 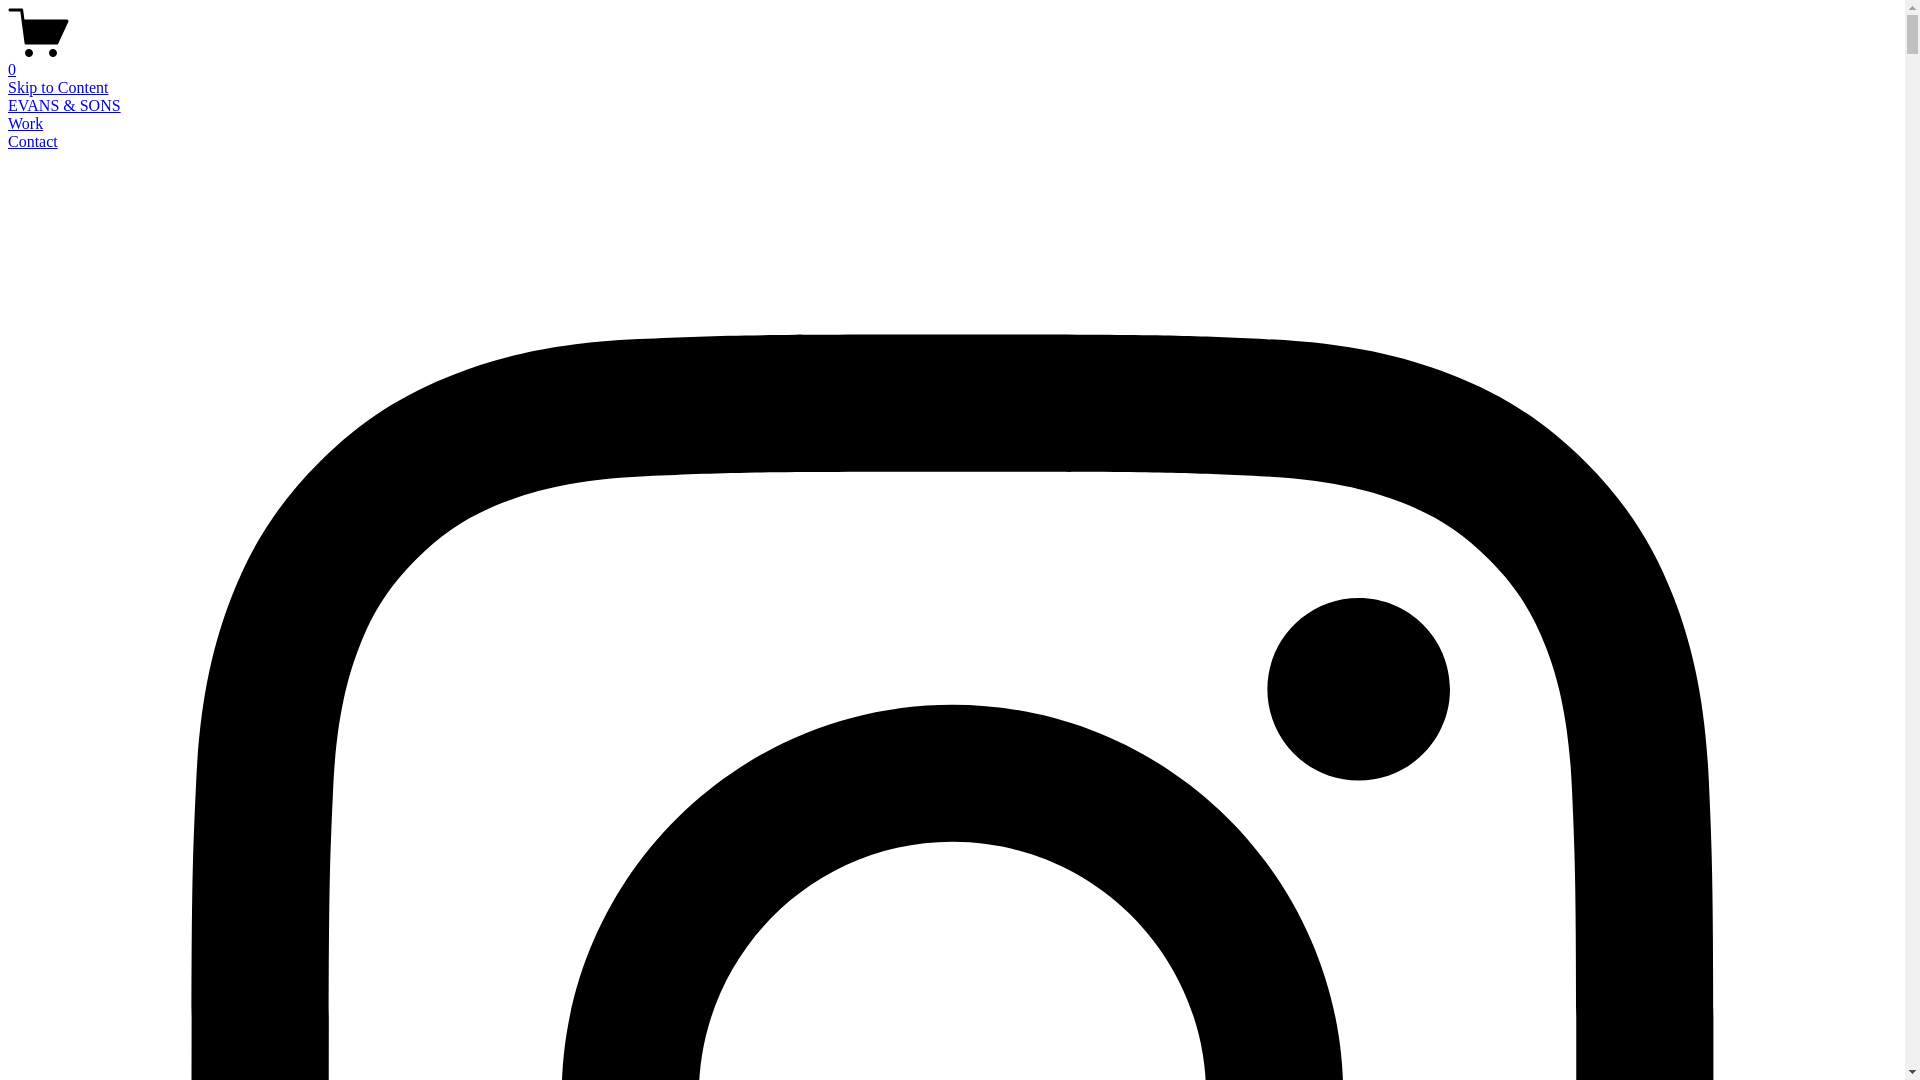 What do you see at coordinates (58, 88) in the screenshot?
I see `Skip to Content` at bounding box center [58, 88].